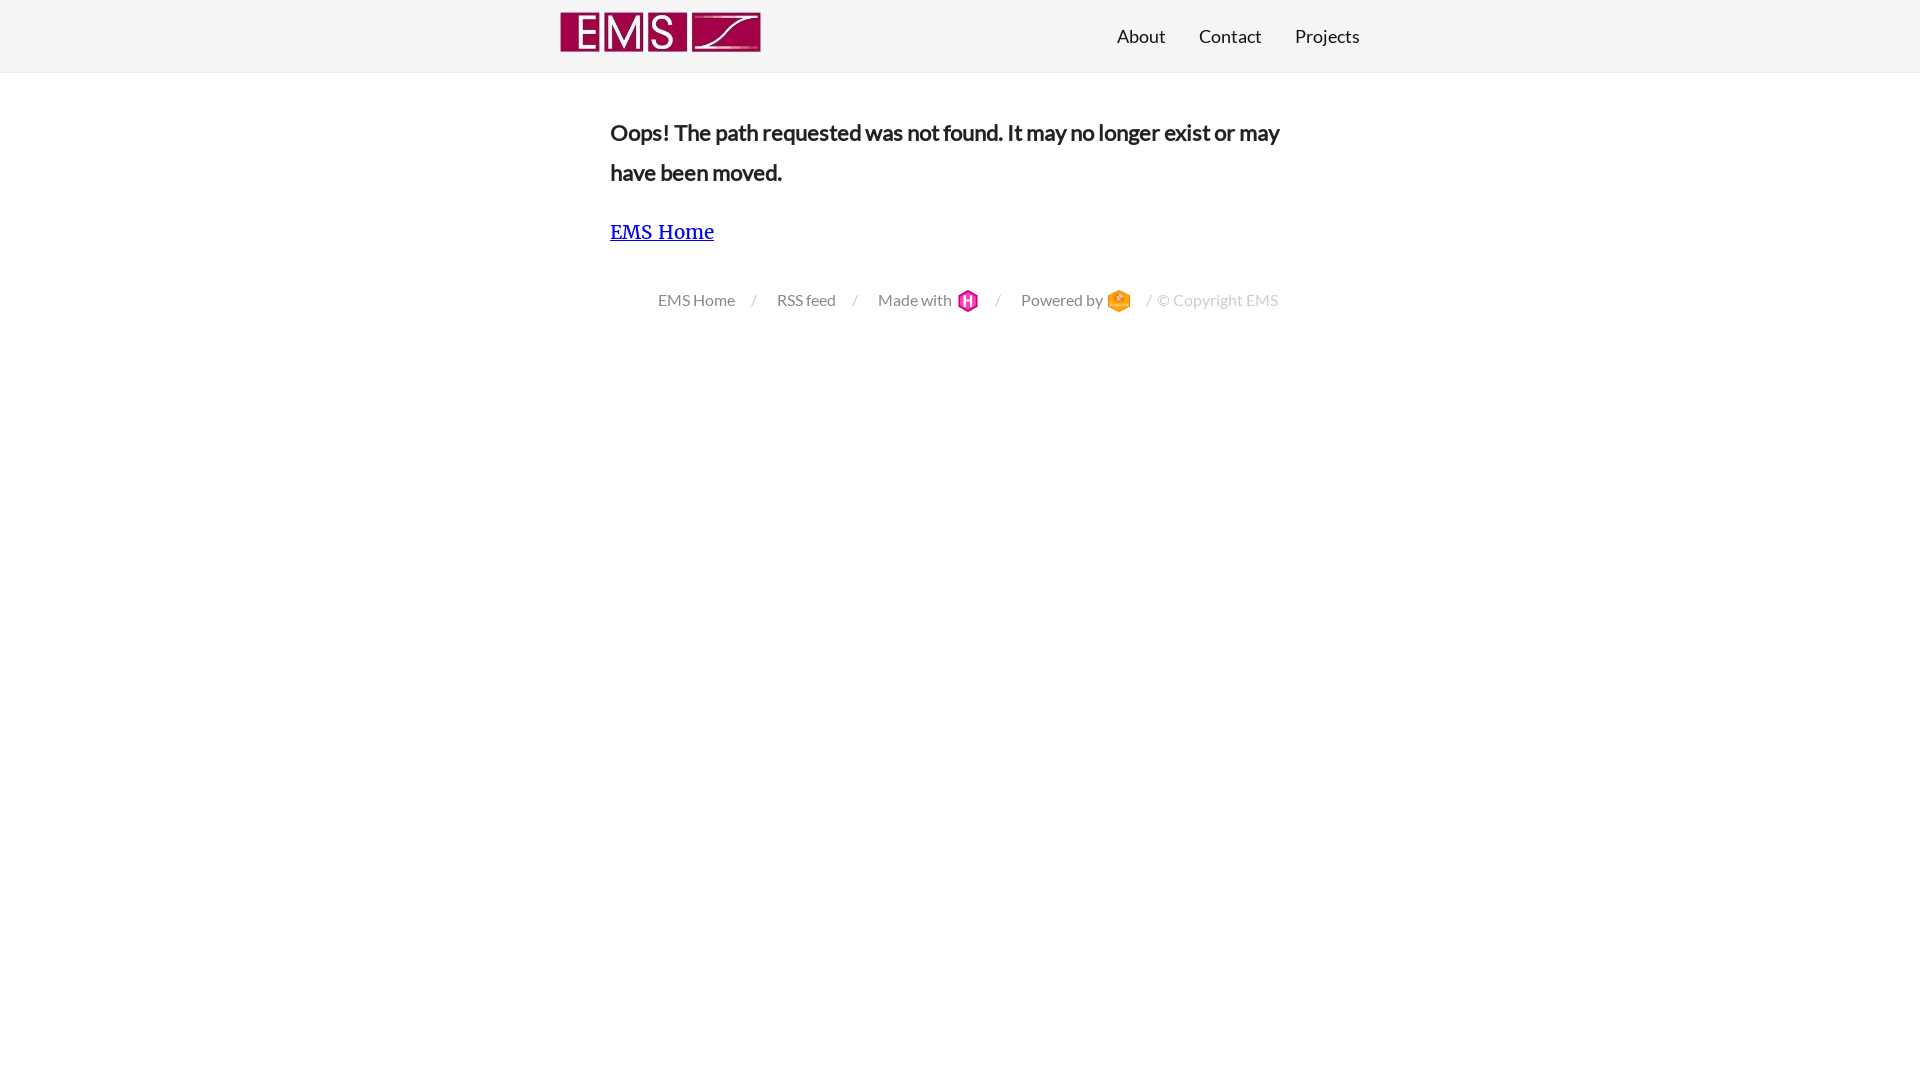 Image resolution: width=1920 pixels, height=1080 pixels. What do you see at coordinates (1230, 36) in the screenshot?
I see `Contact` at bounding box center [1230, 36].